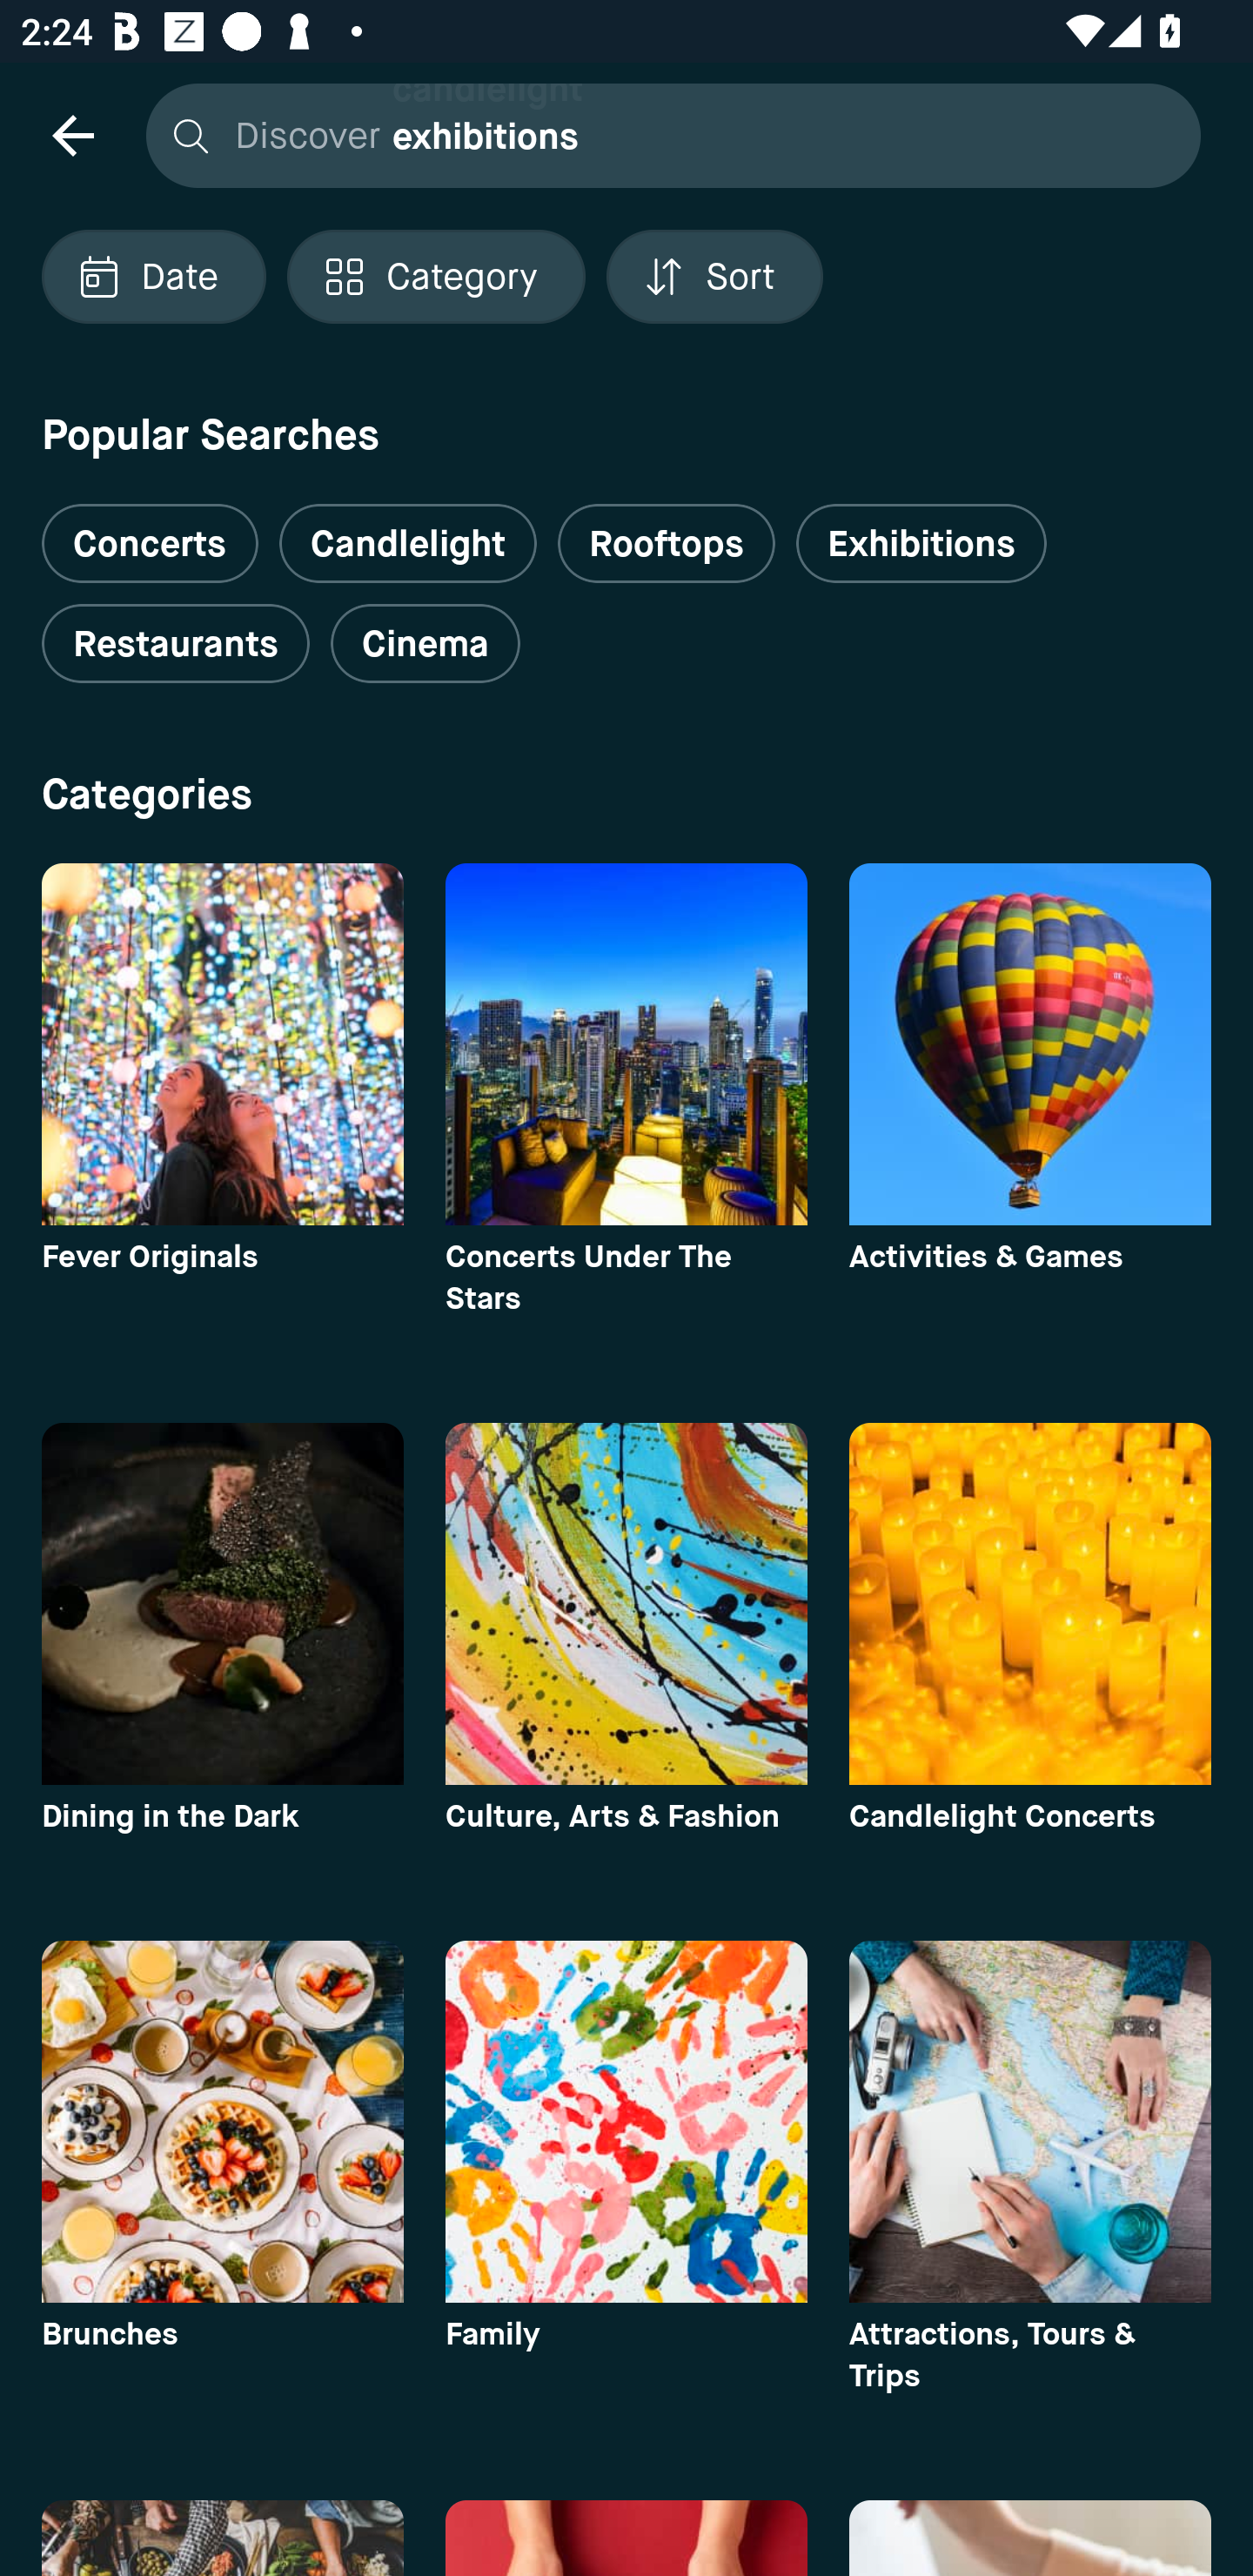  What do you see at coordinates (222, 1603) in the screenshot?
I see `category image` at bounding box center [222, 1603].